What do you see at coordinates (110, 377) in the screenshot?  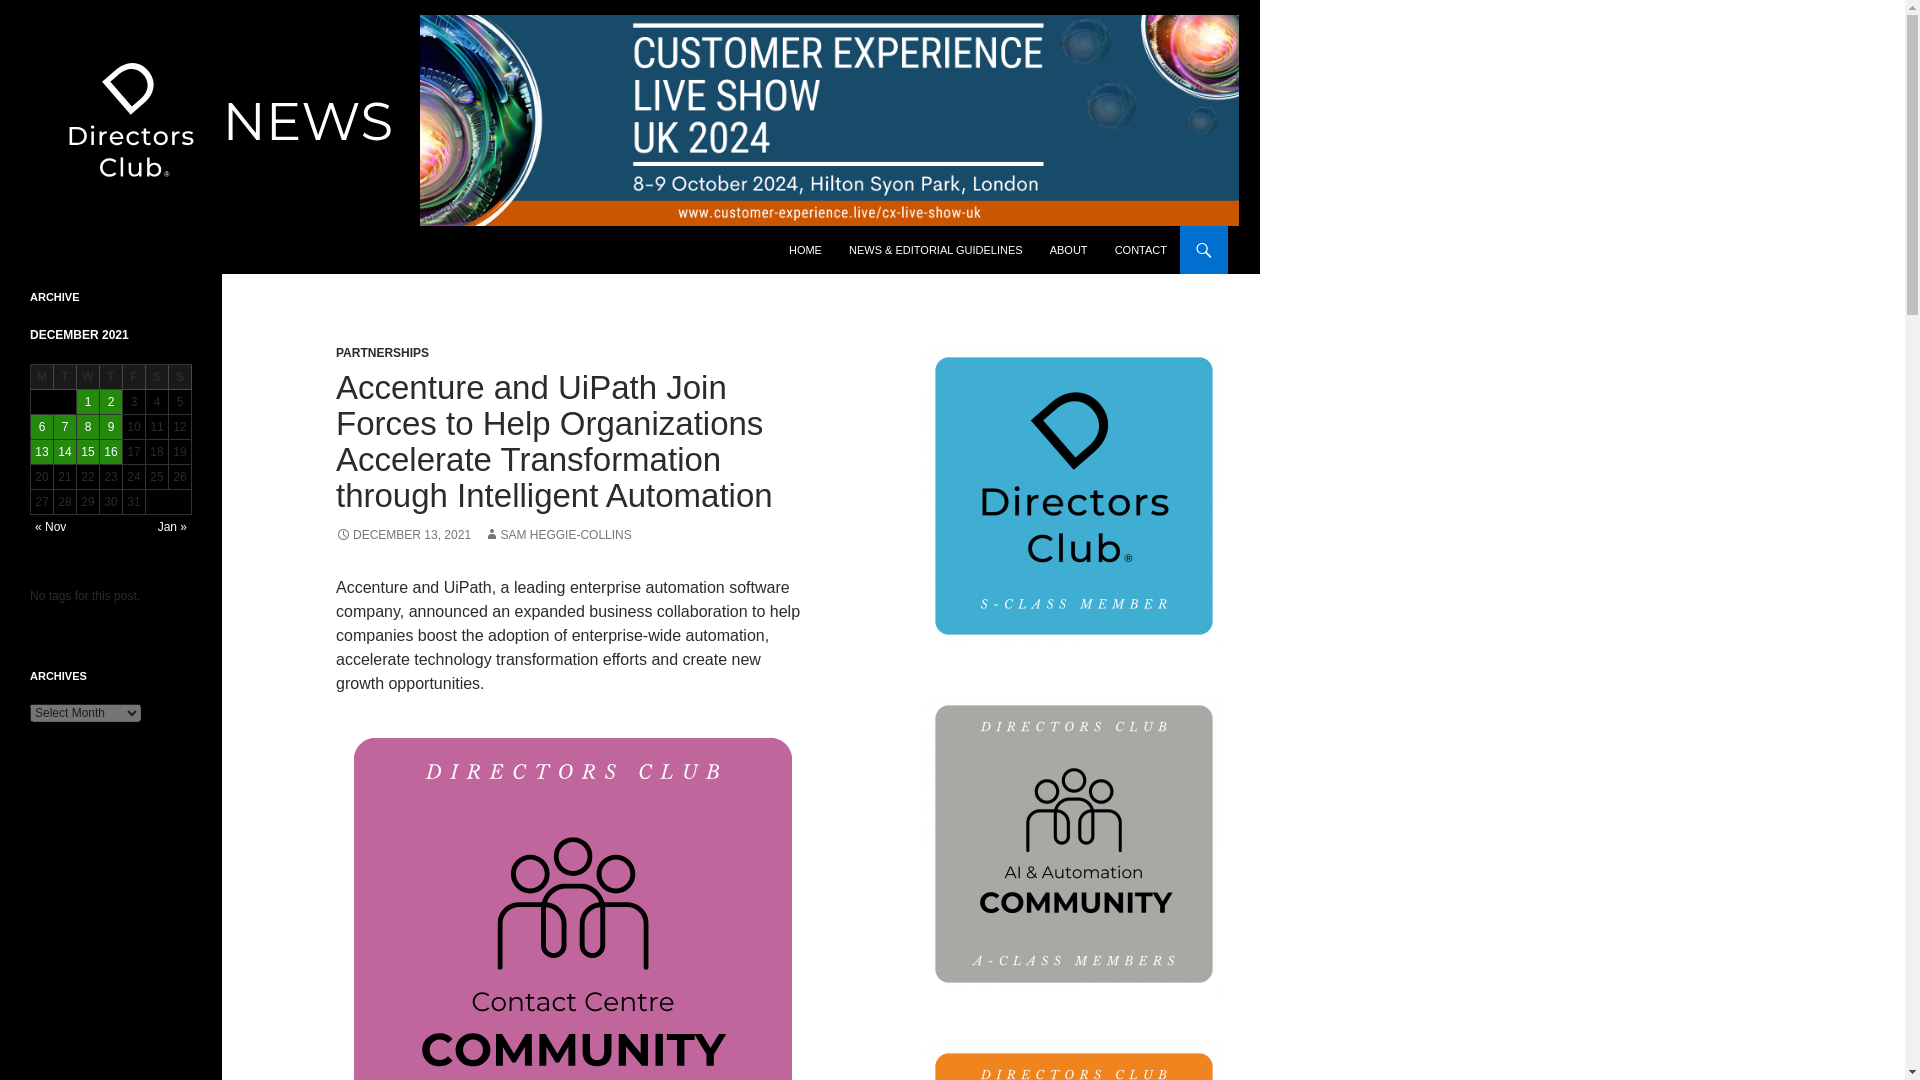 I see `Thursday` at bounding box center [110, 377].